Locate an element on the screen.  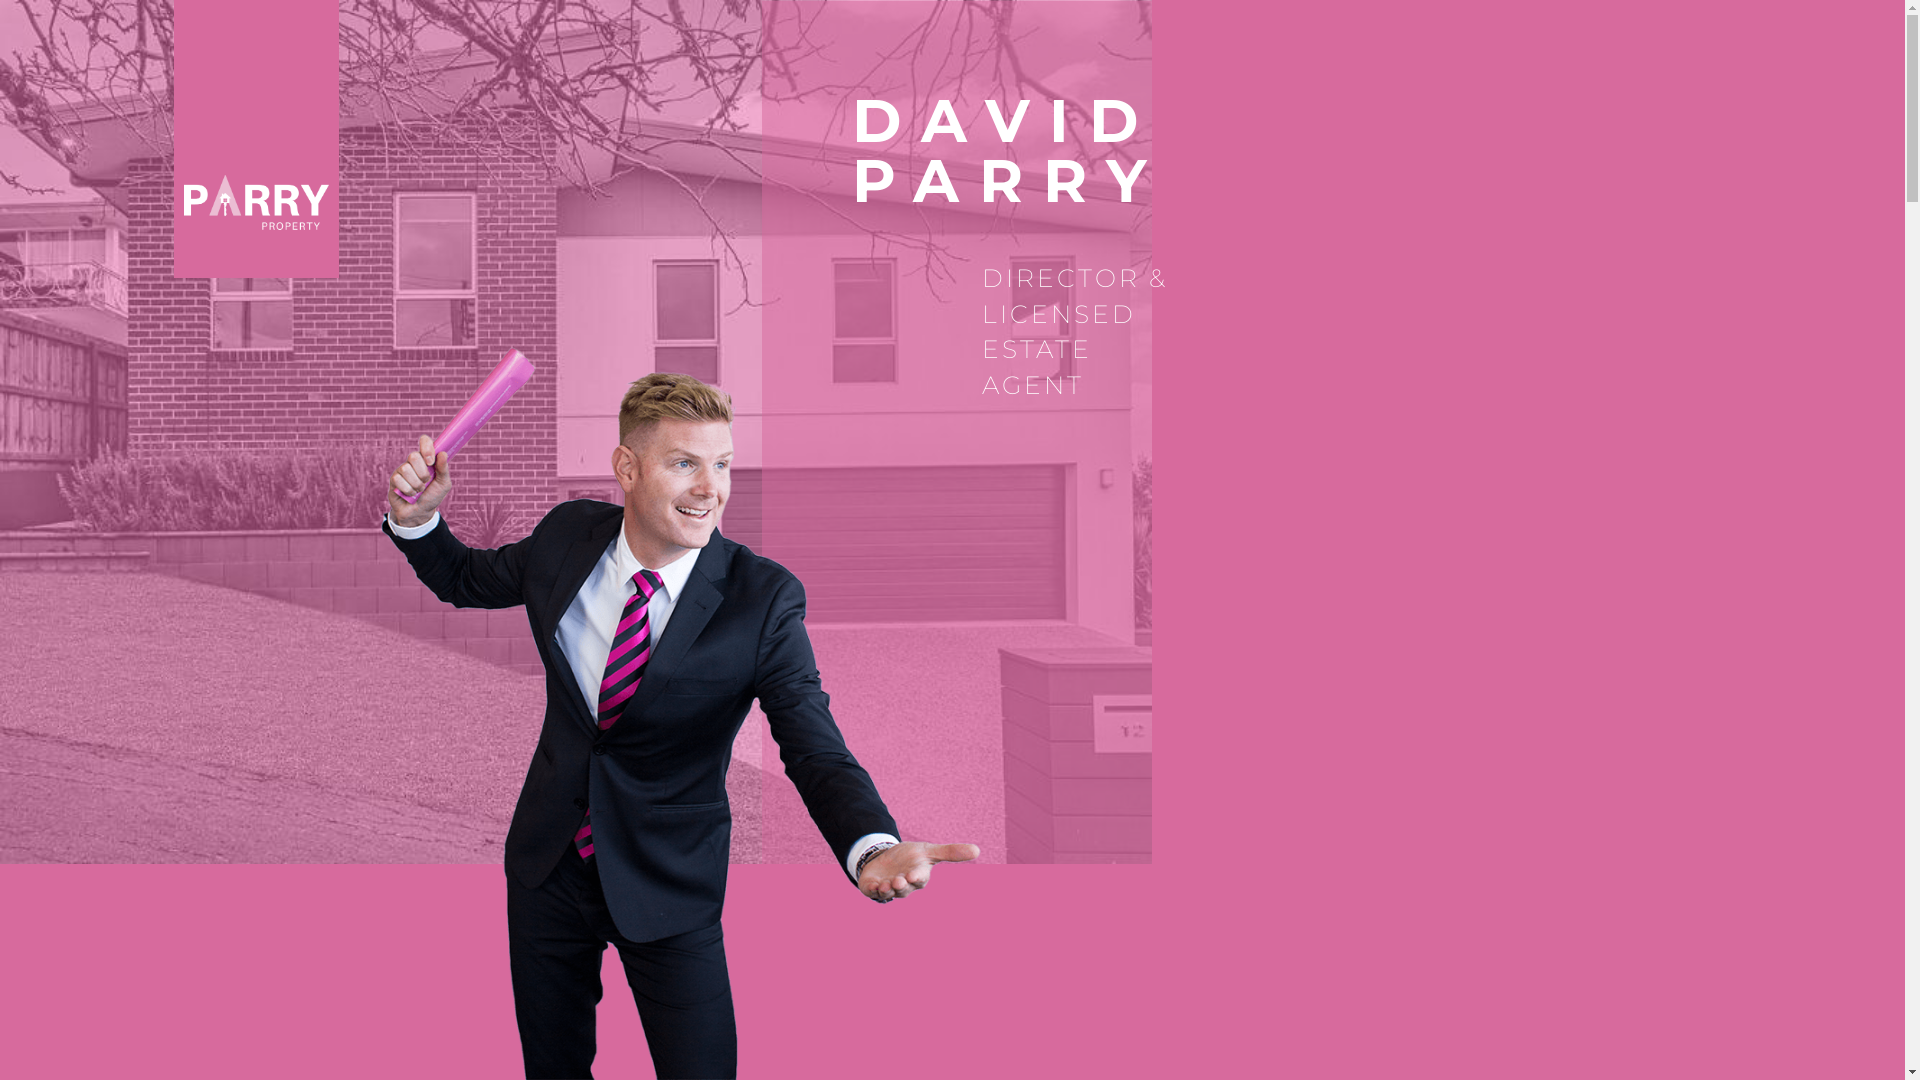
Welcome is located at coordinates (1790, 624).